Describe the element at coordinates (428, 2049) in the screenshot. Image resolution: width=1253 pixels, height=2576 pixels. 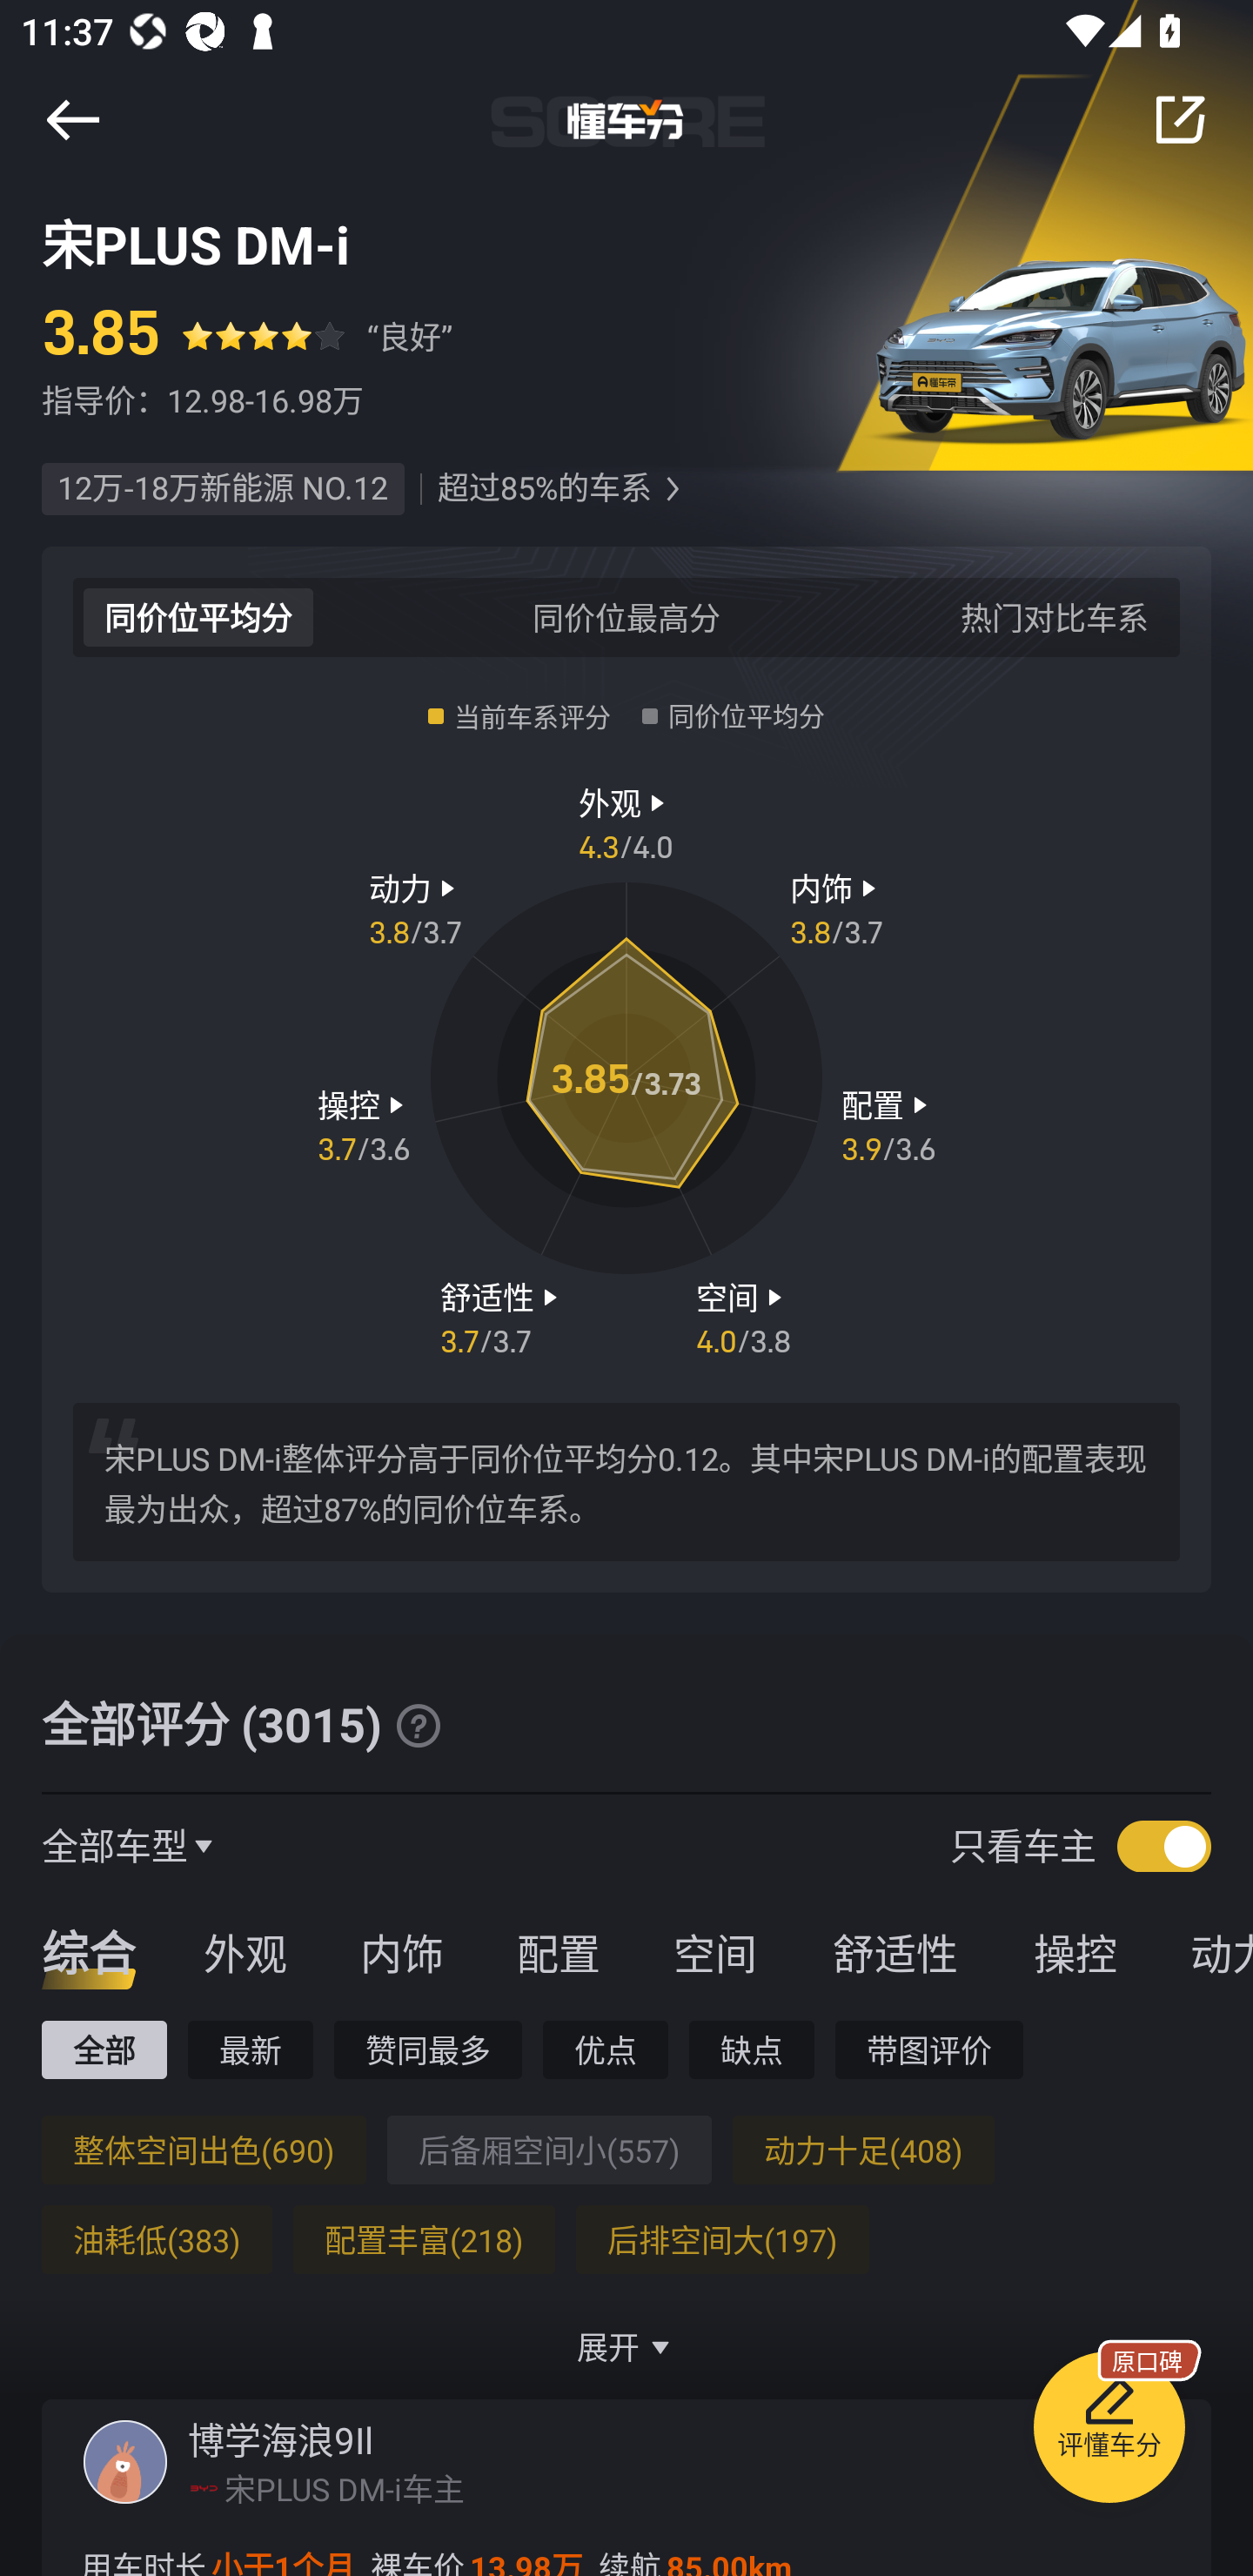
I see `赞同最多` at that location.